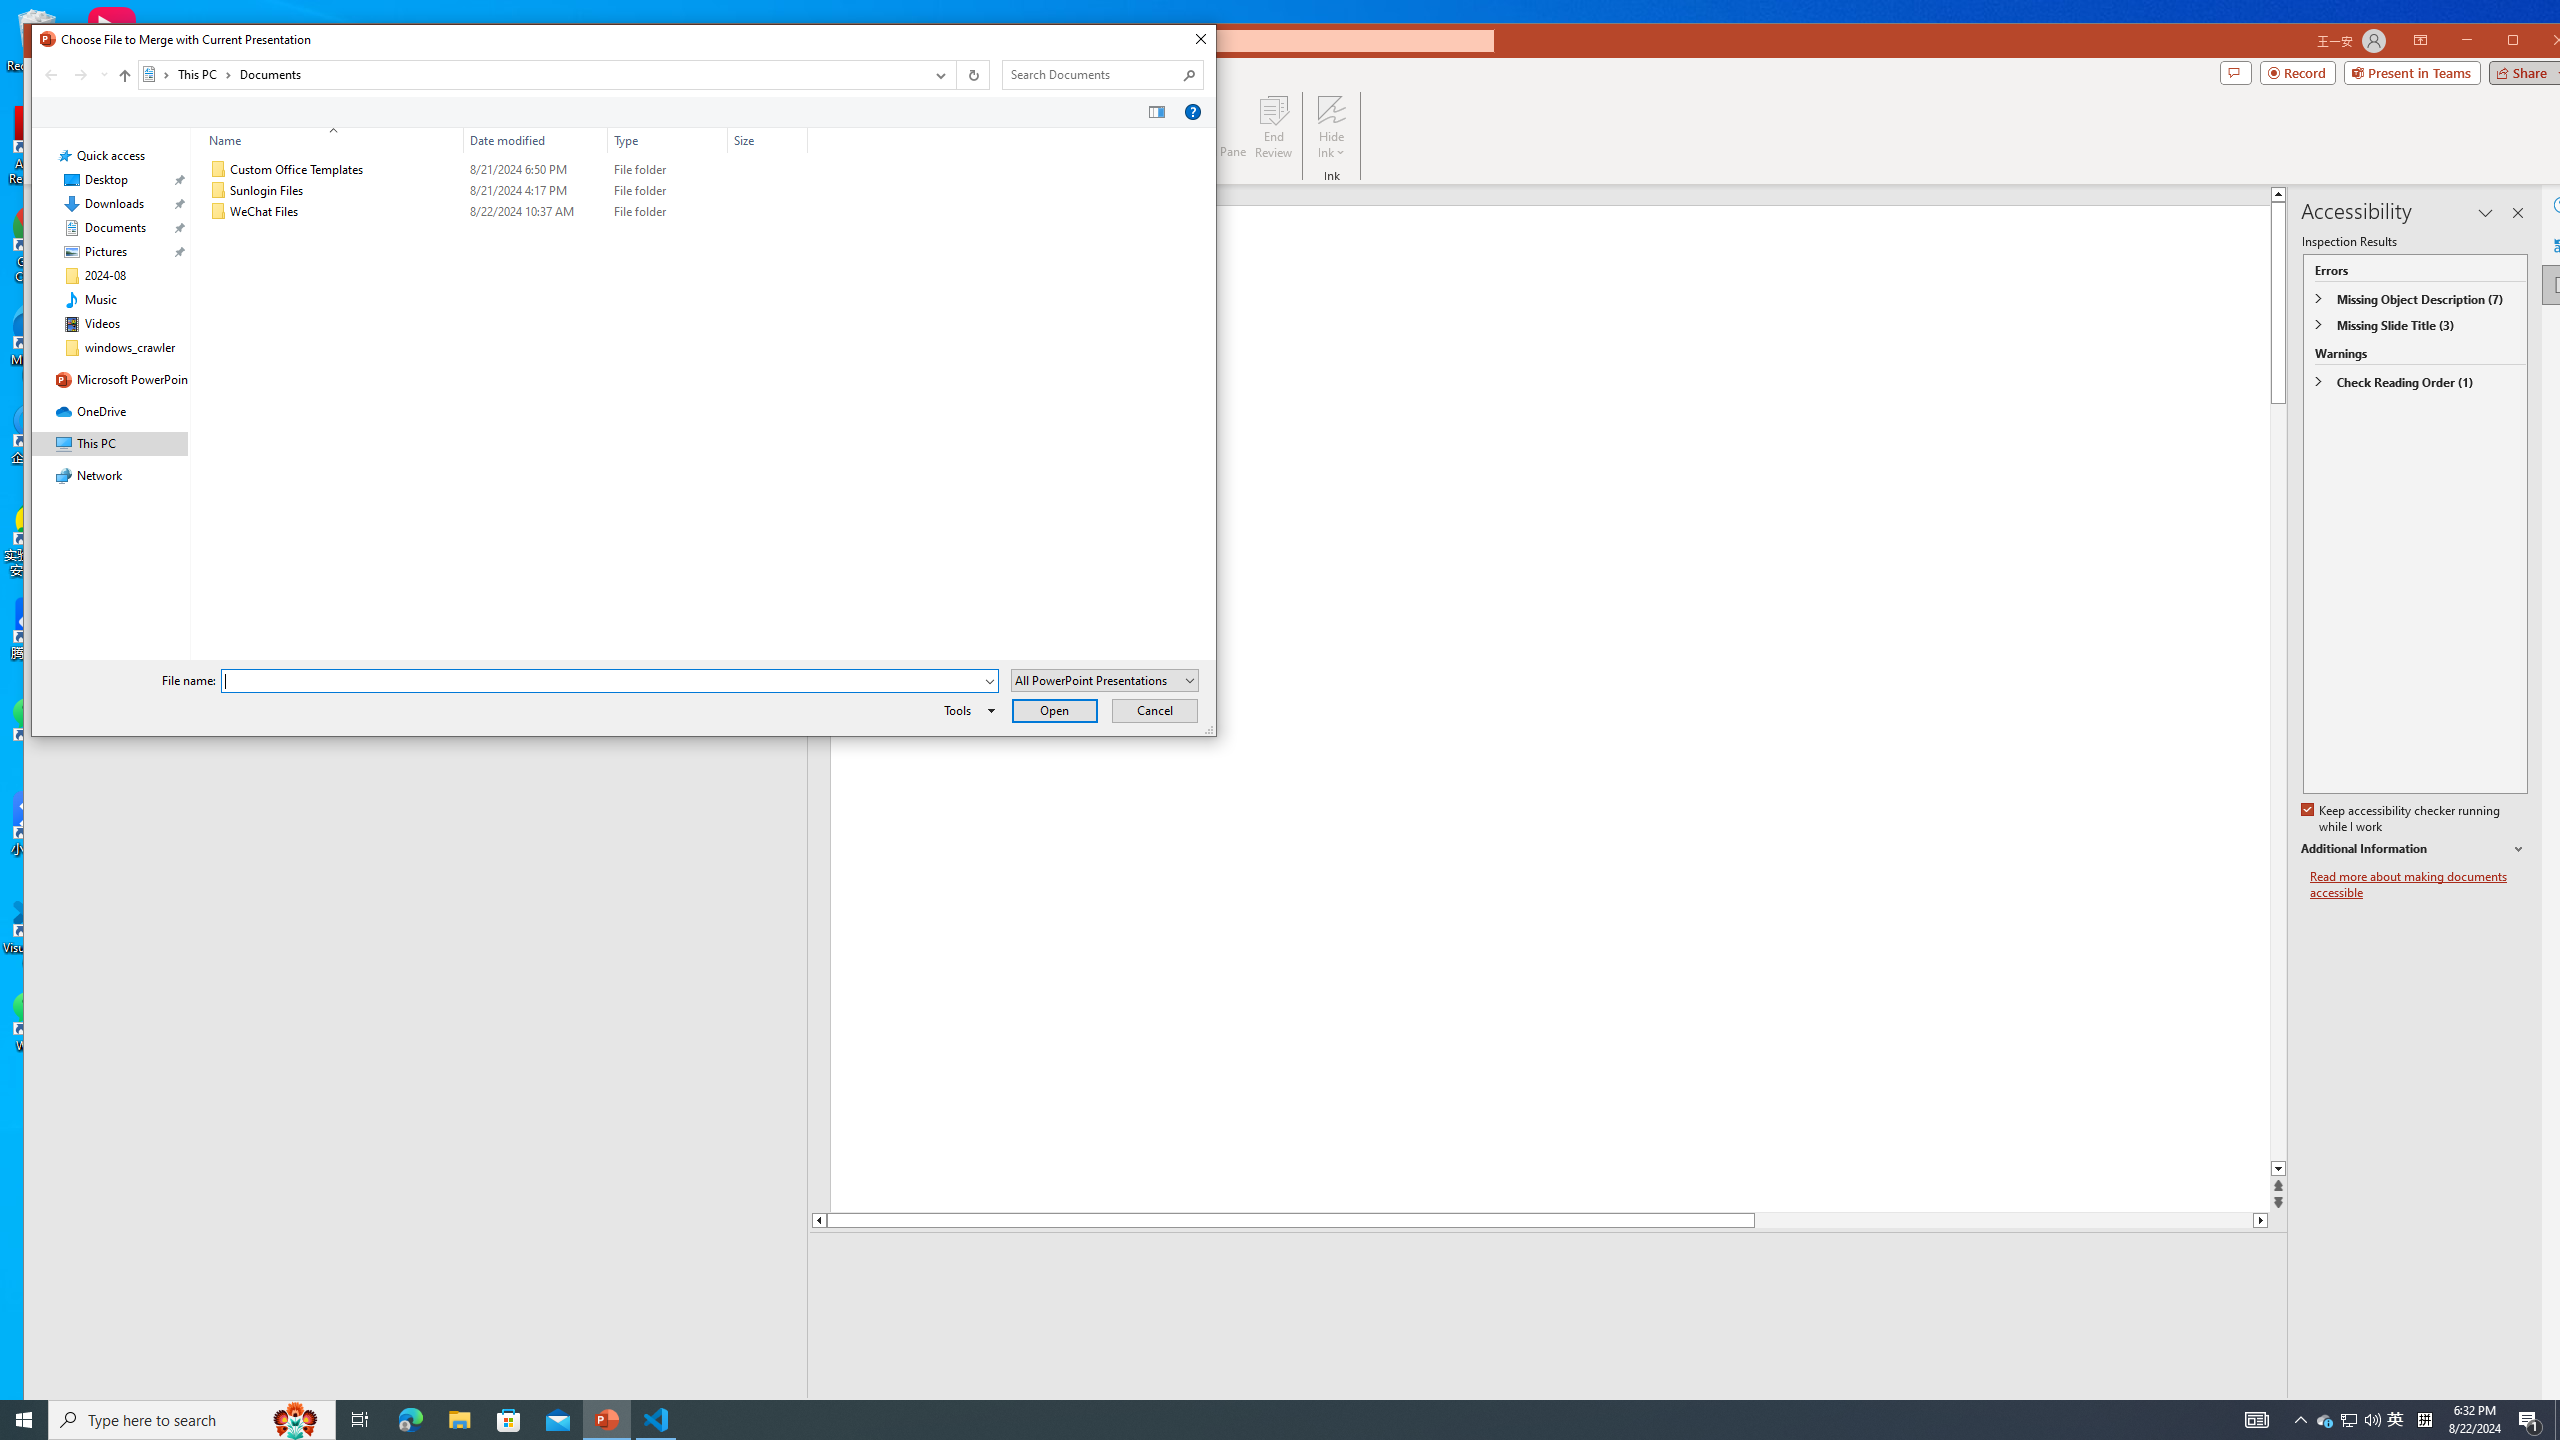 The width and height of the screenshot is (2560, 1440). What do you see at coordinates (82, 74) in the screenshot?
I see `Forward (Alt + Right Arrow)` at bounding box center [82, 74].